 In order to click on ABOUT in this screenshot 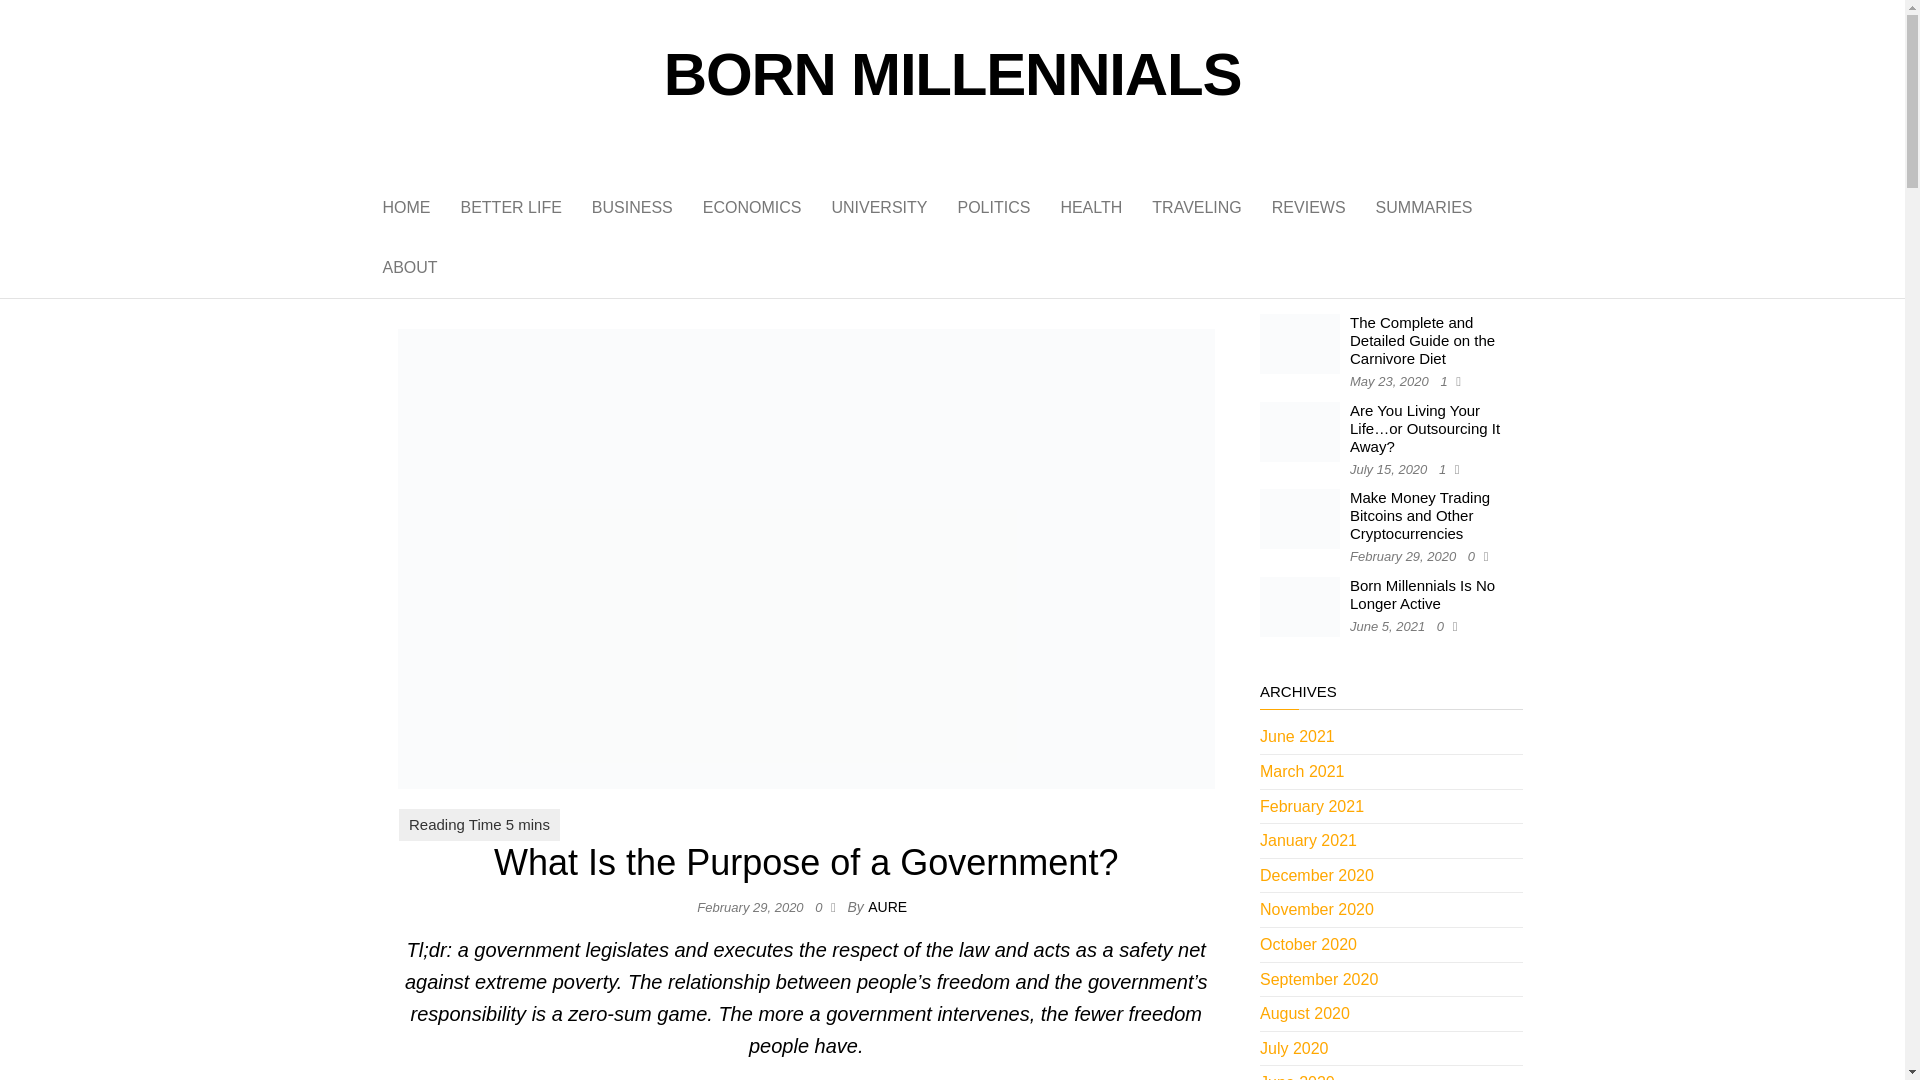, I will do `click(410, 268)`.